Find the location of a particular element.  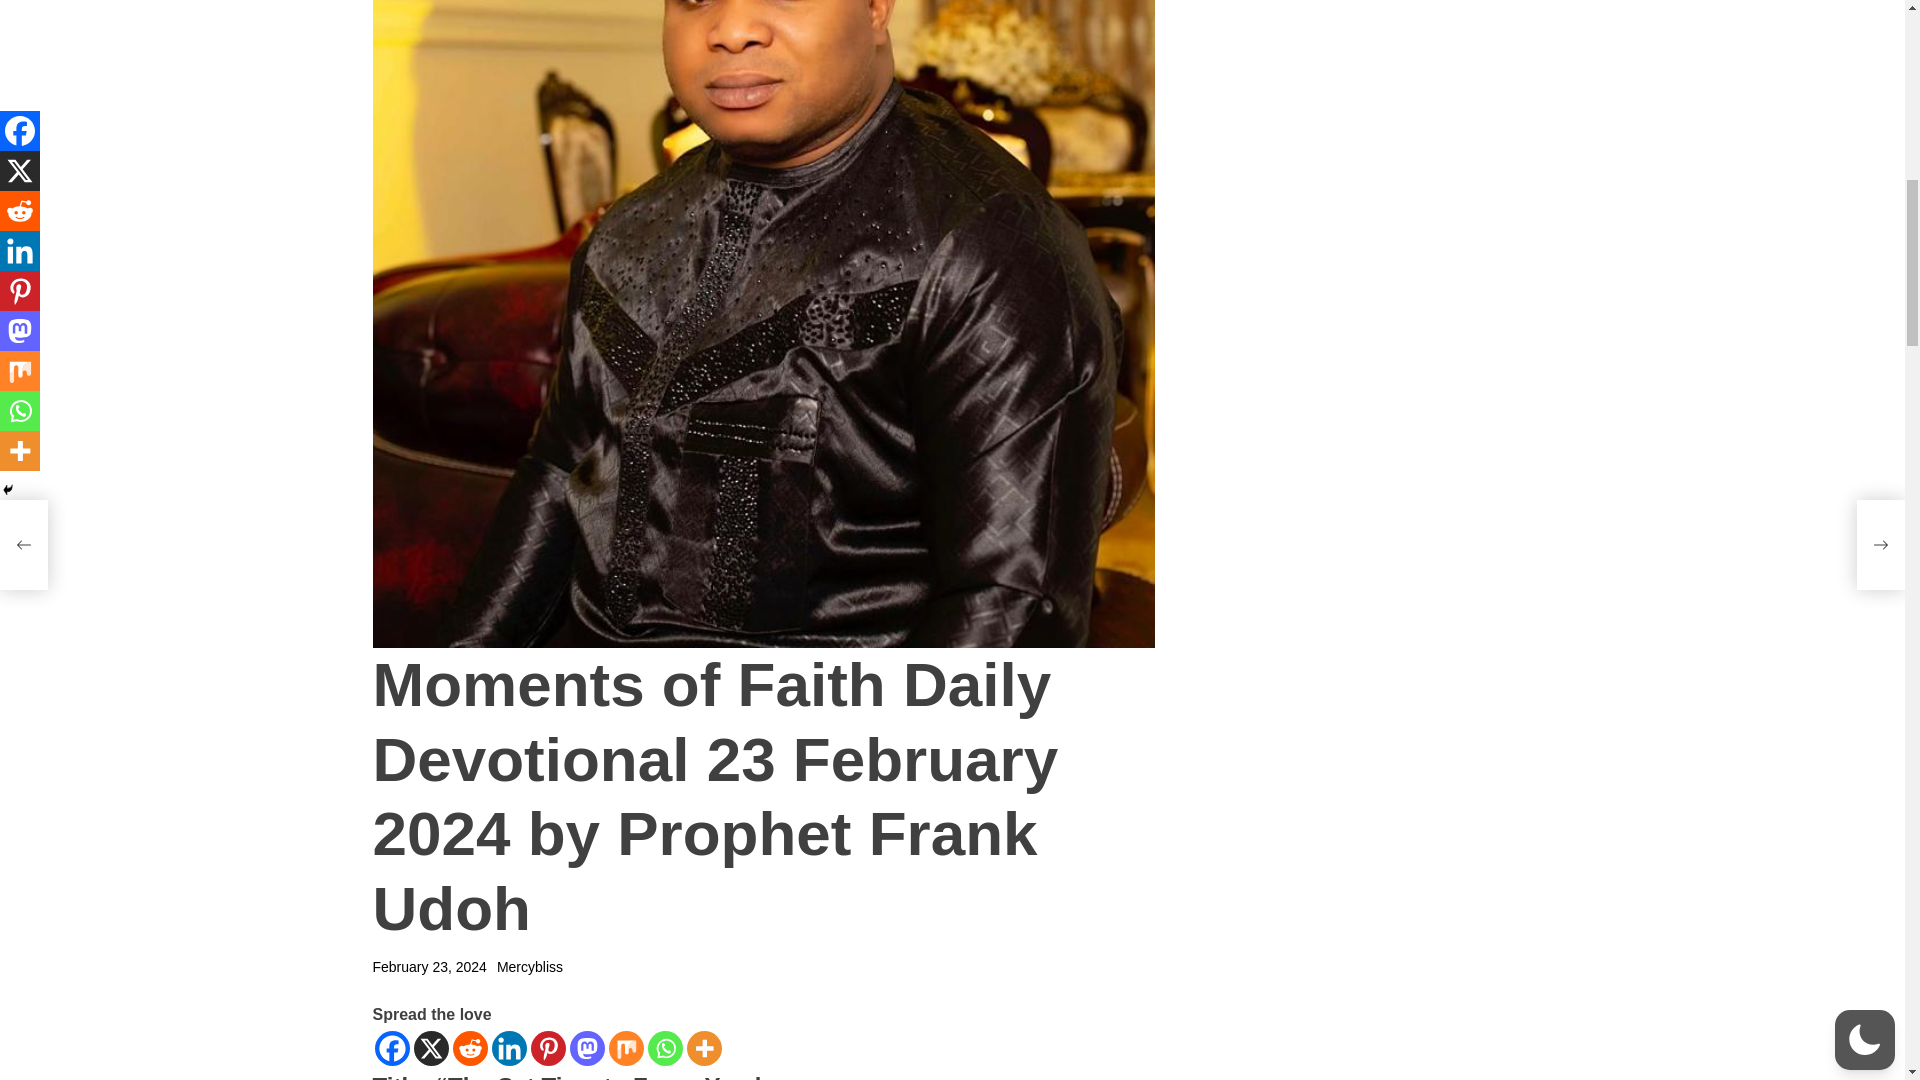

Reddit is located at coordinates (469, 1048).